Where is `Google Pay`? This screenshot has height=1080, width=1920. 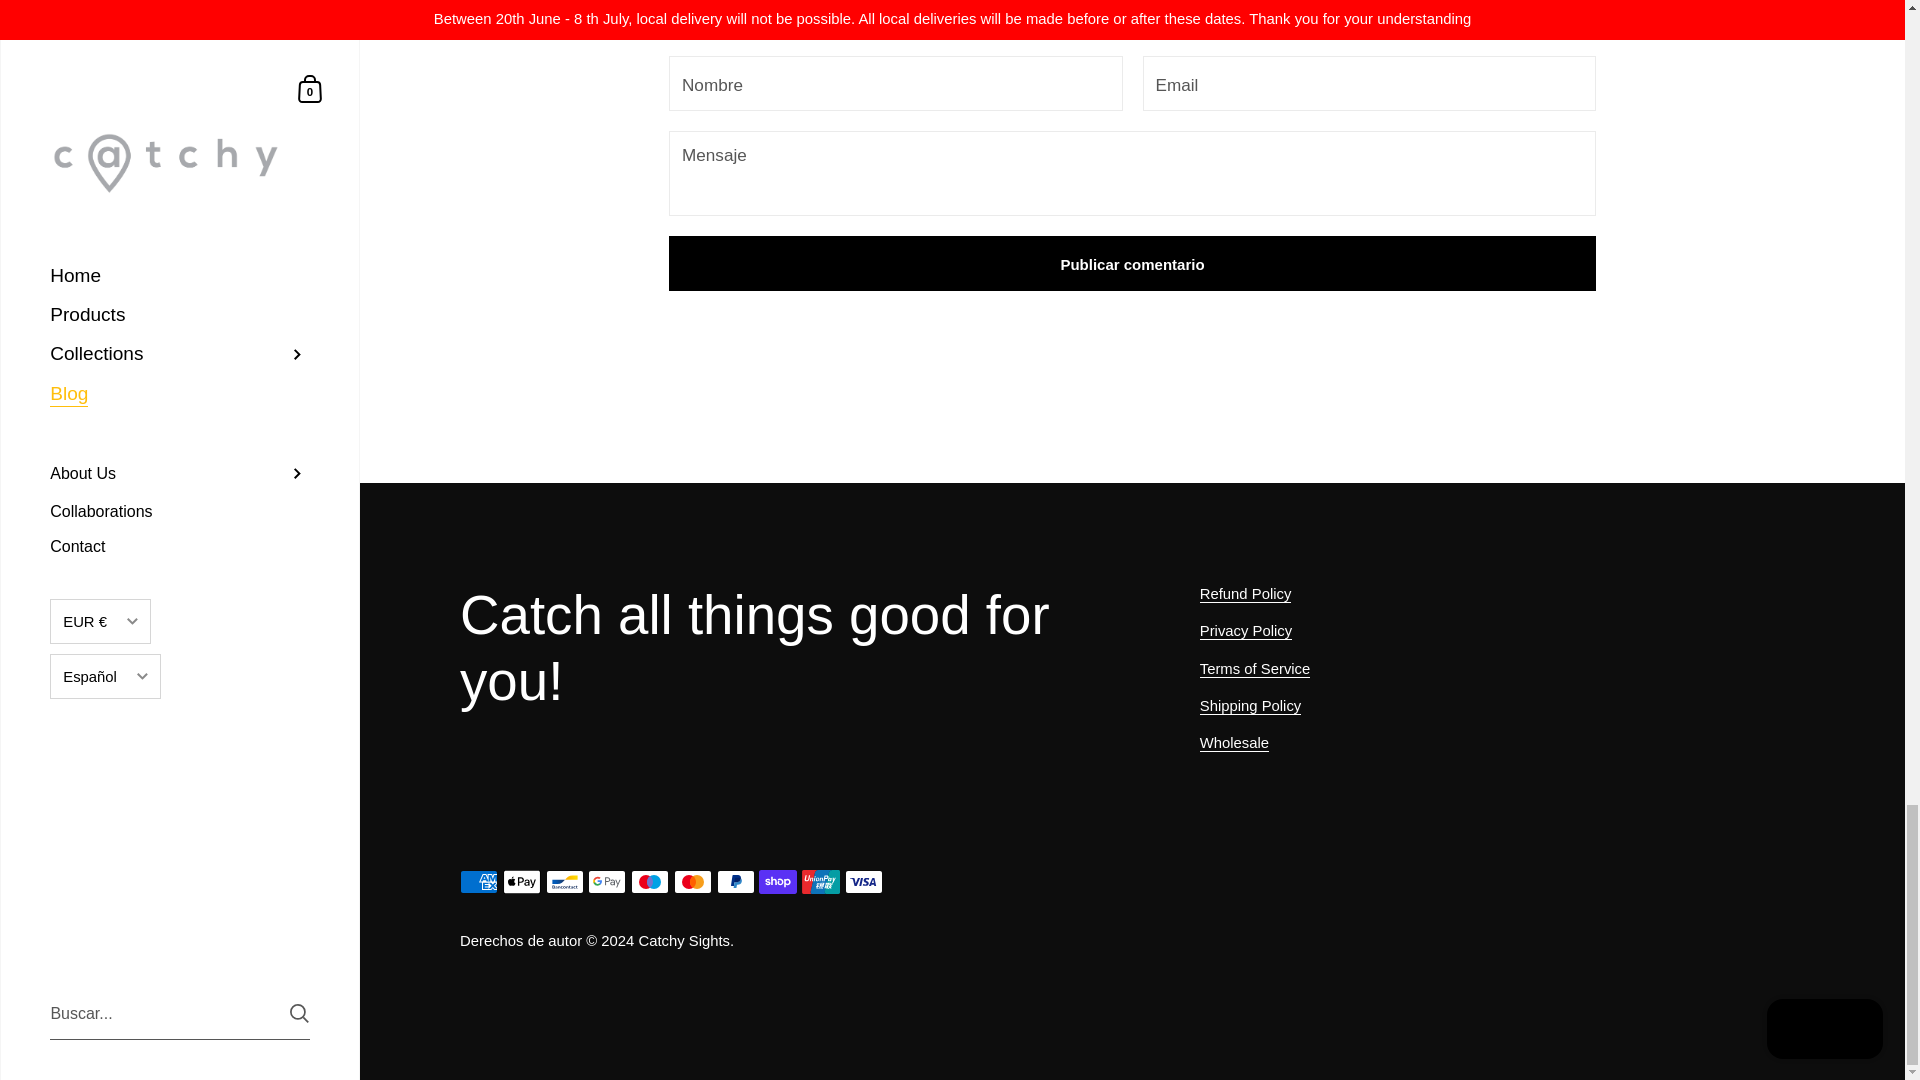 Google Pay is located at coordinates (606, 882).